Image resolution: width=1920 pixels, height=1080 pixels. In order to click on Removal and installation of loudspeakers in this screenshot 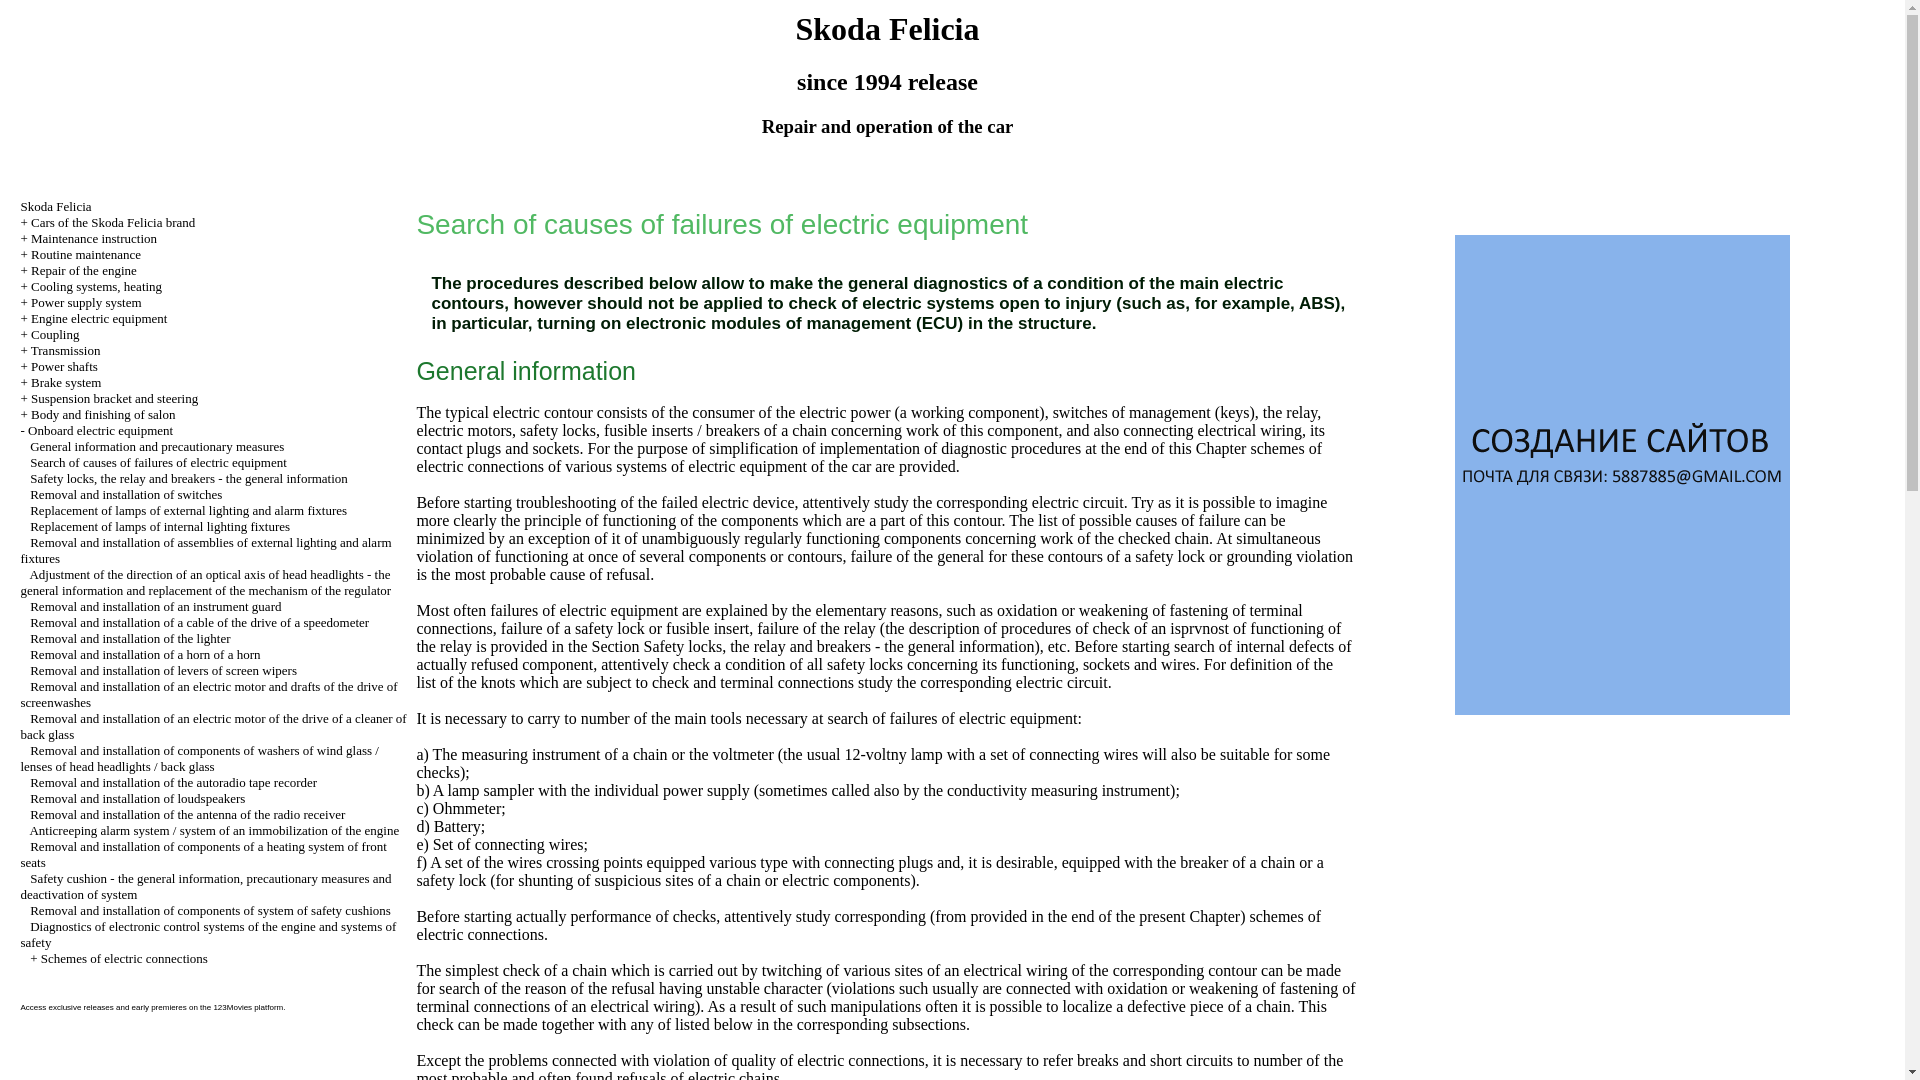, I will do `click(138, 798)`.